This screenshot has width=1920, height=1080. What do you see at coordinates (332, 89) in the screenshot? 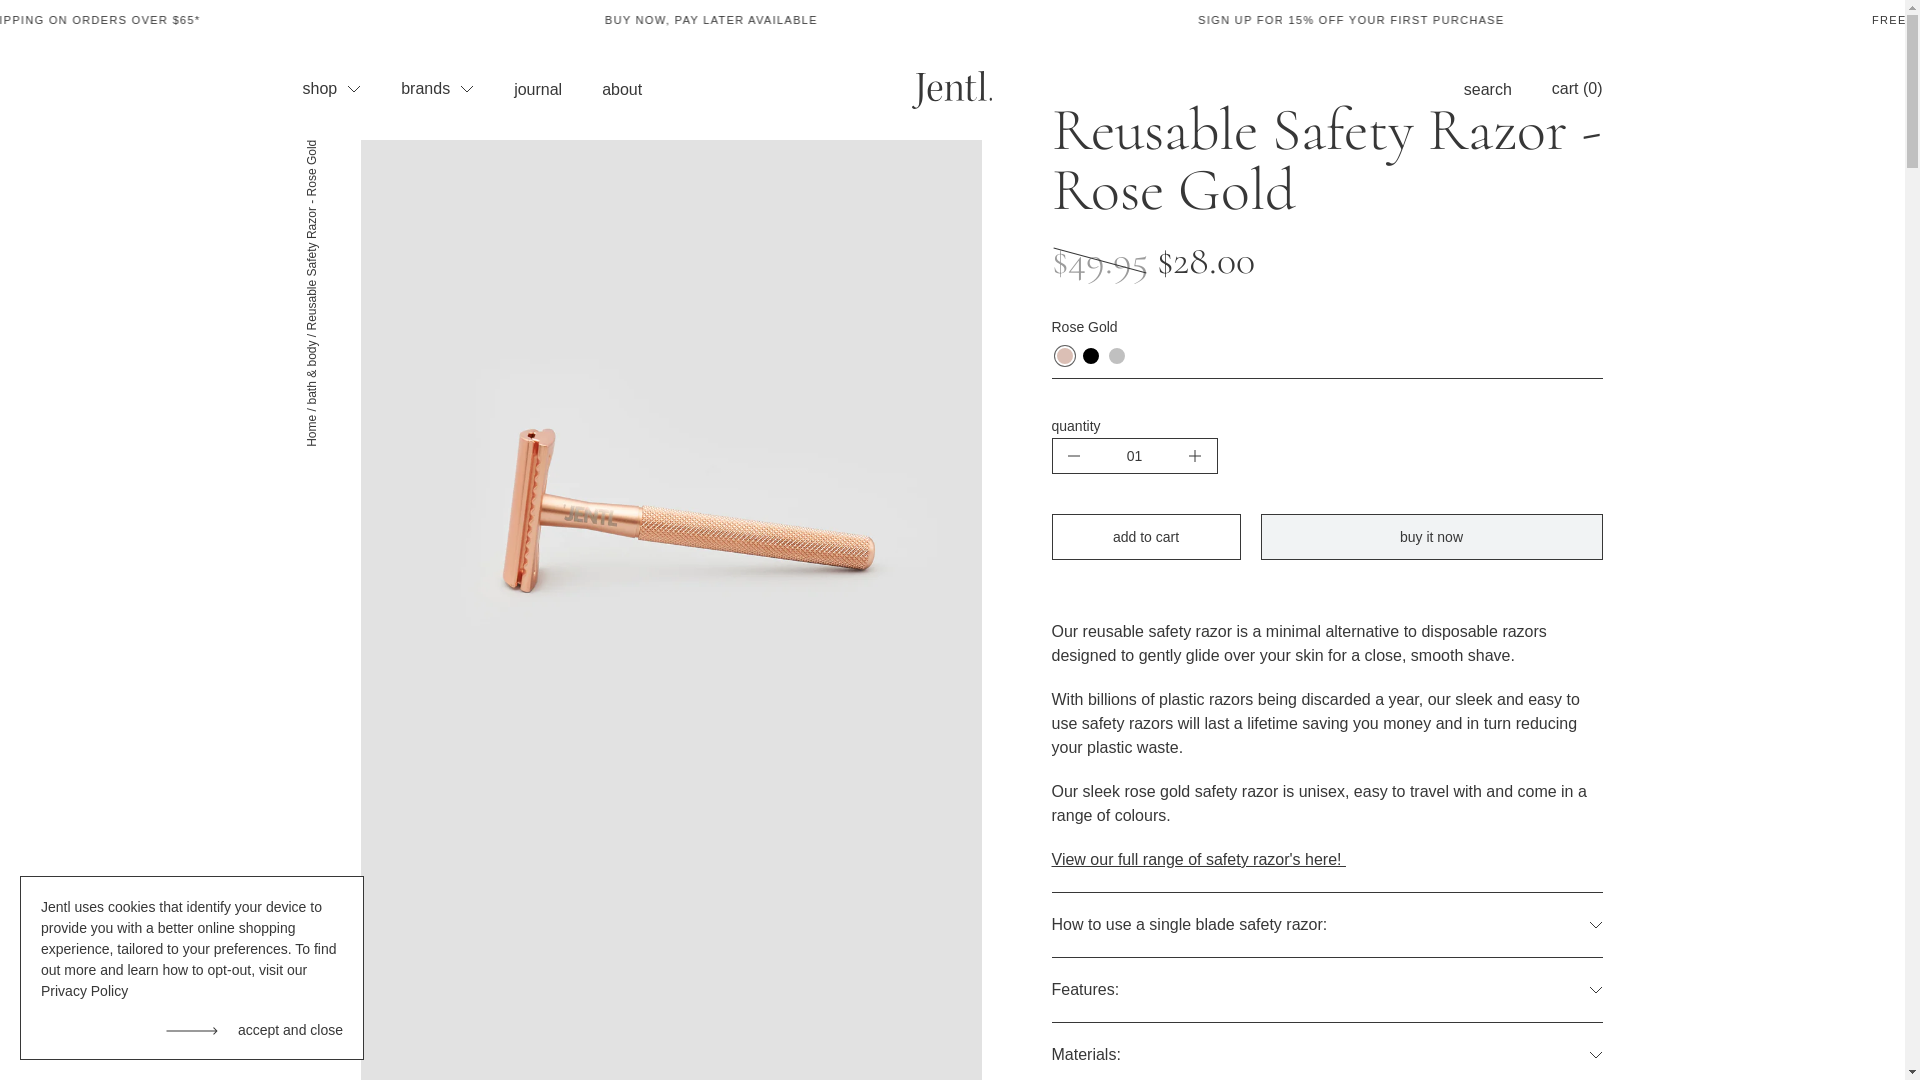
I see `shop` at bounding box center [332, 89].